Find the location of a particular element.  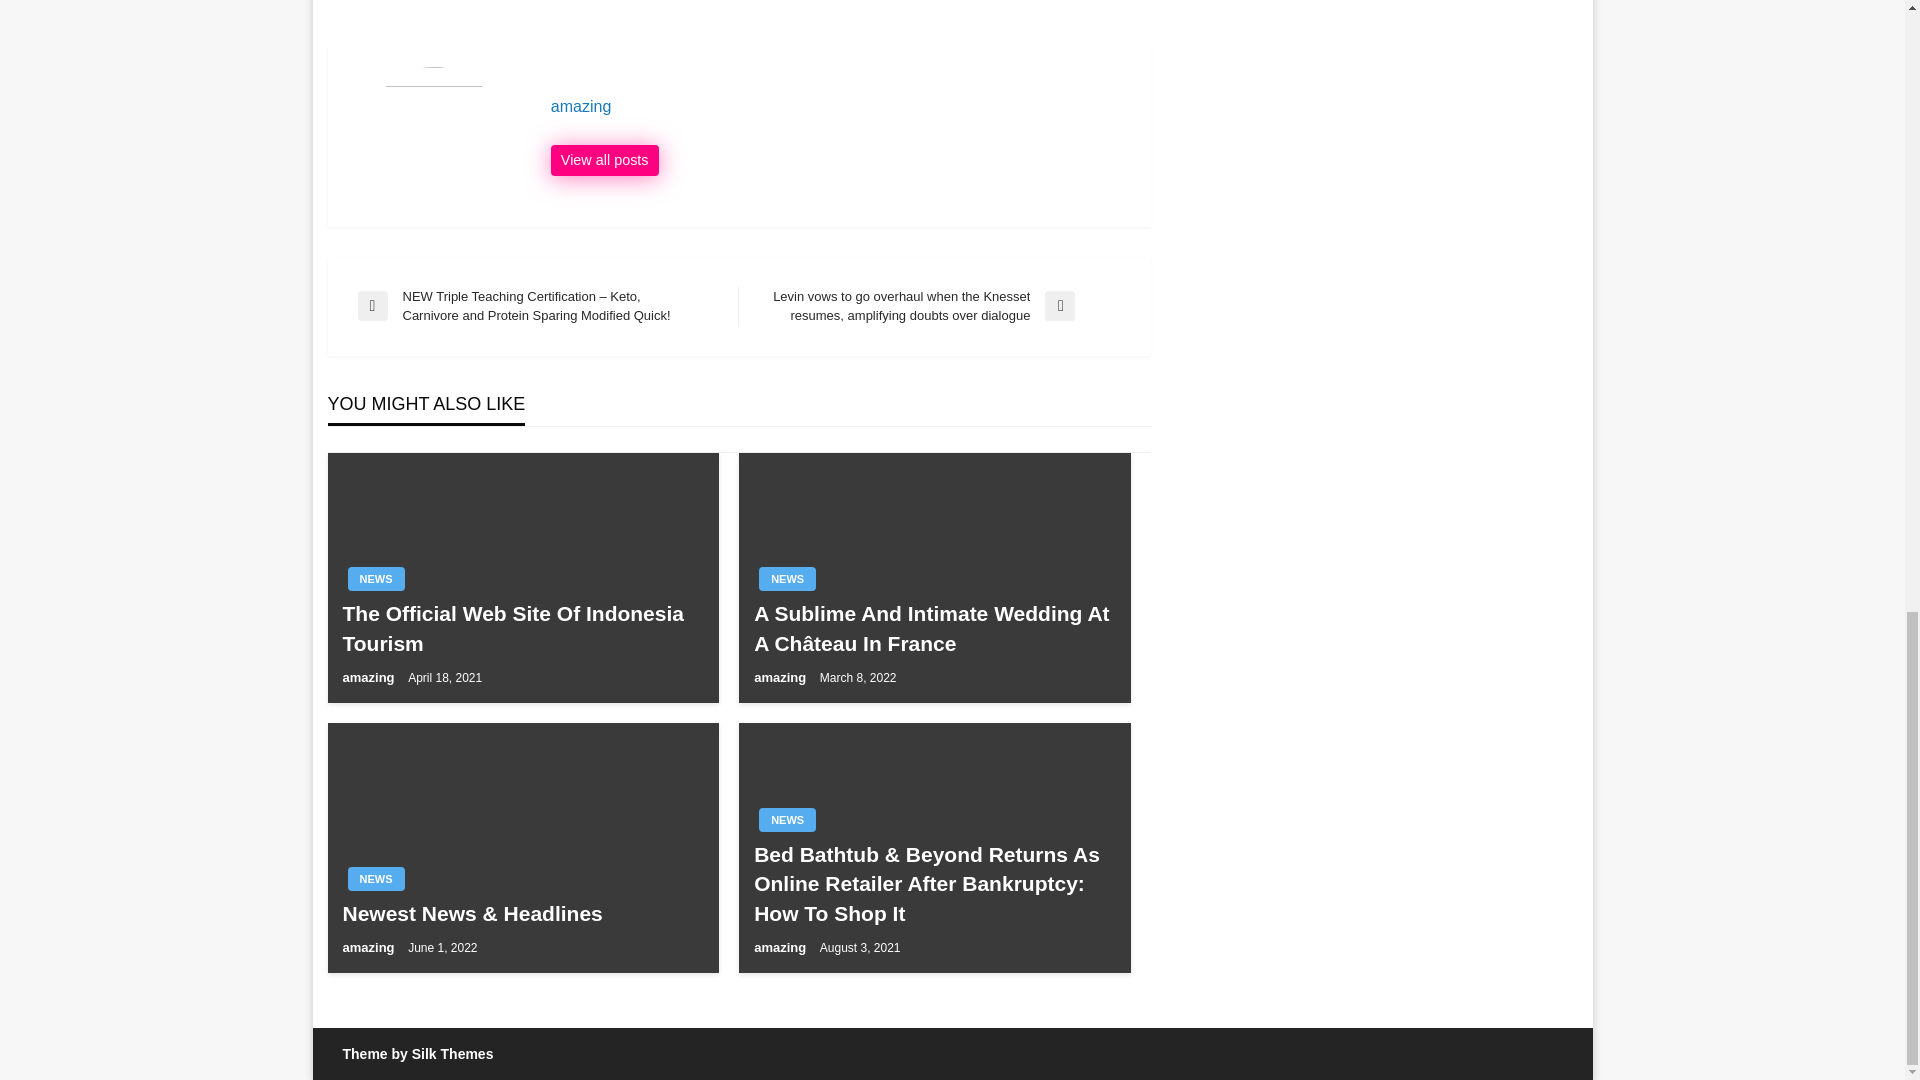

NEWS is located at coordinates (787, 578).